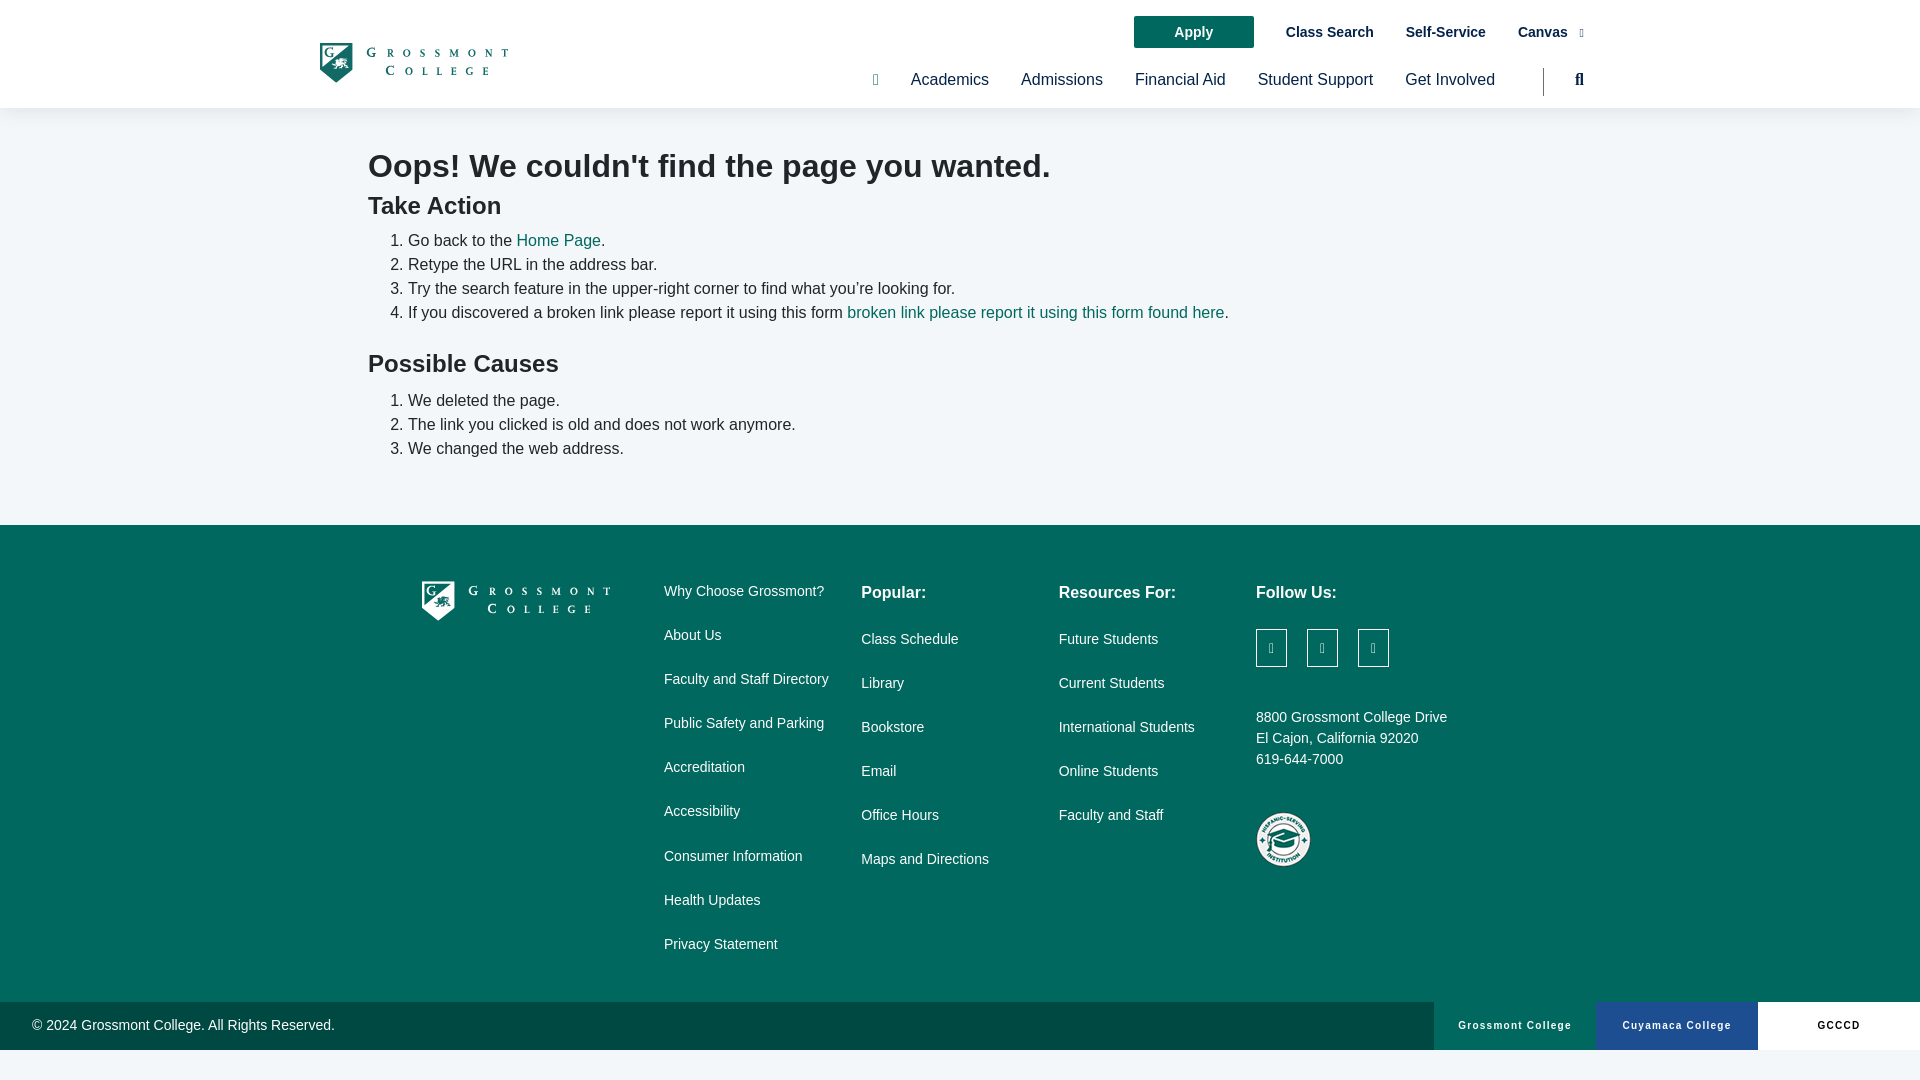 The image size is (1920, 1080). I want to click on Accessibility, so click(702, 810).